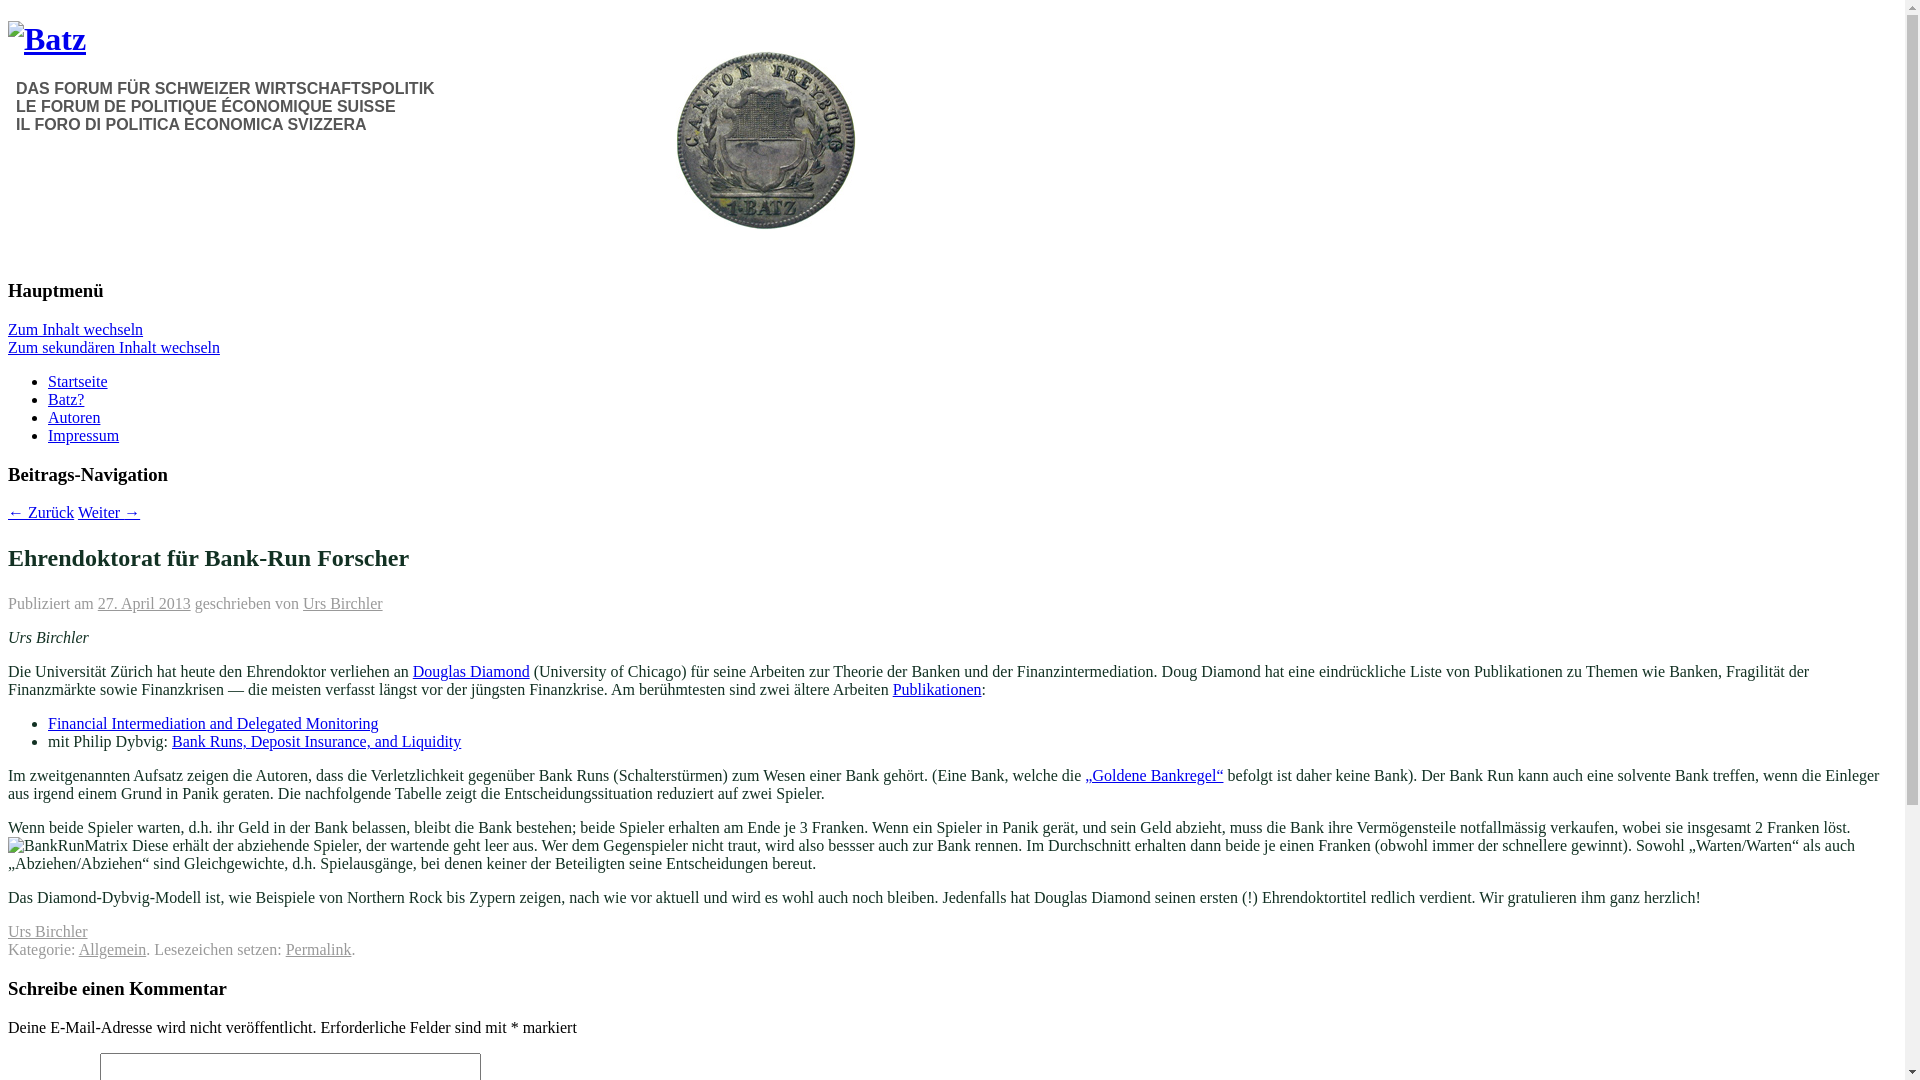 The image size is (1920, 1080). Describe the element at coordinates (938, 690) in the screenshot. I see `Publikationen` at that location.